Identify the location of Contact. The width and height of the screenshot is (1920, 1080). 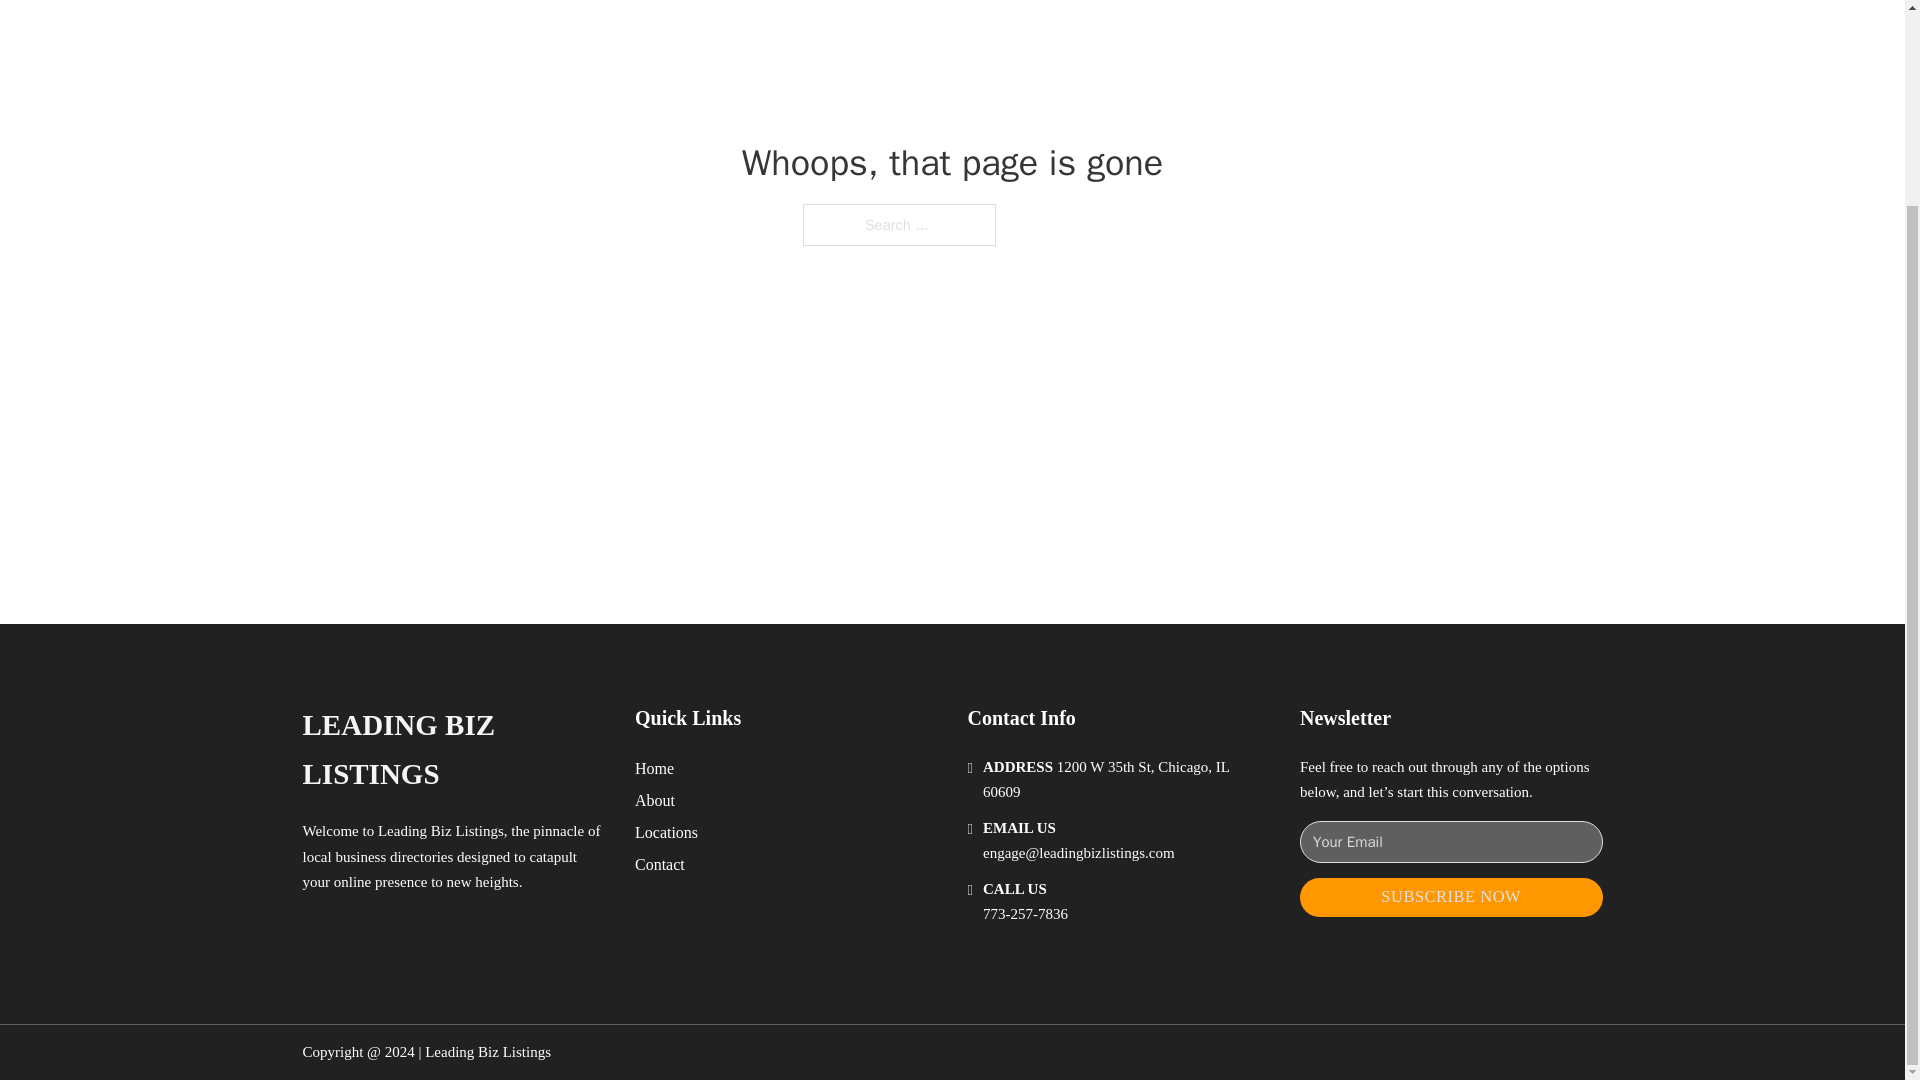
(660, 864).